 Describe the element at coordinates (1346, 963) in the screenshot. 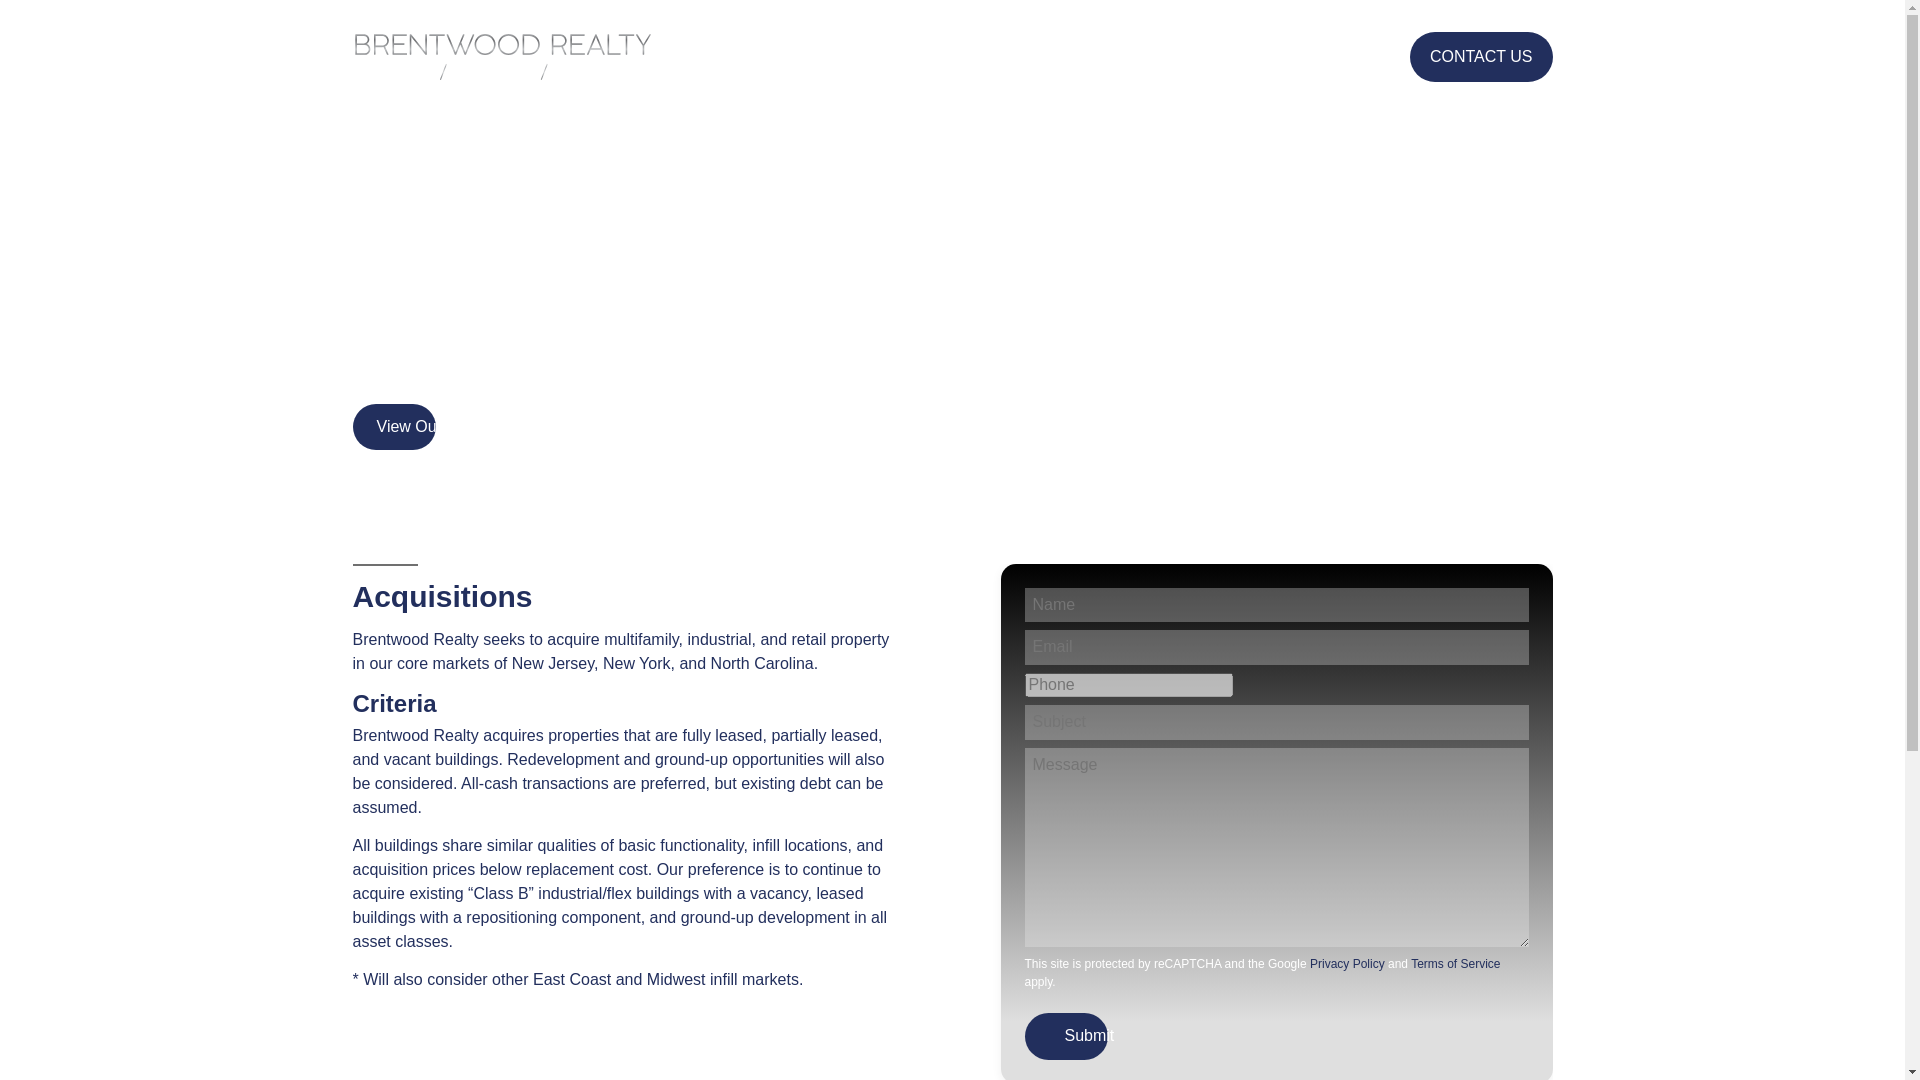

I see `Privacy Policy` at that location.